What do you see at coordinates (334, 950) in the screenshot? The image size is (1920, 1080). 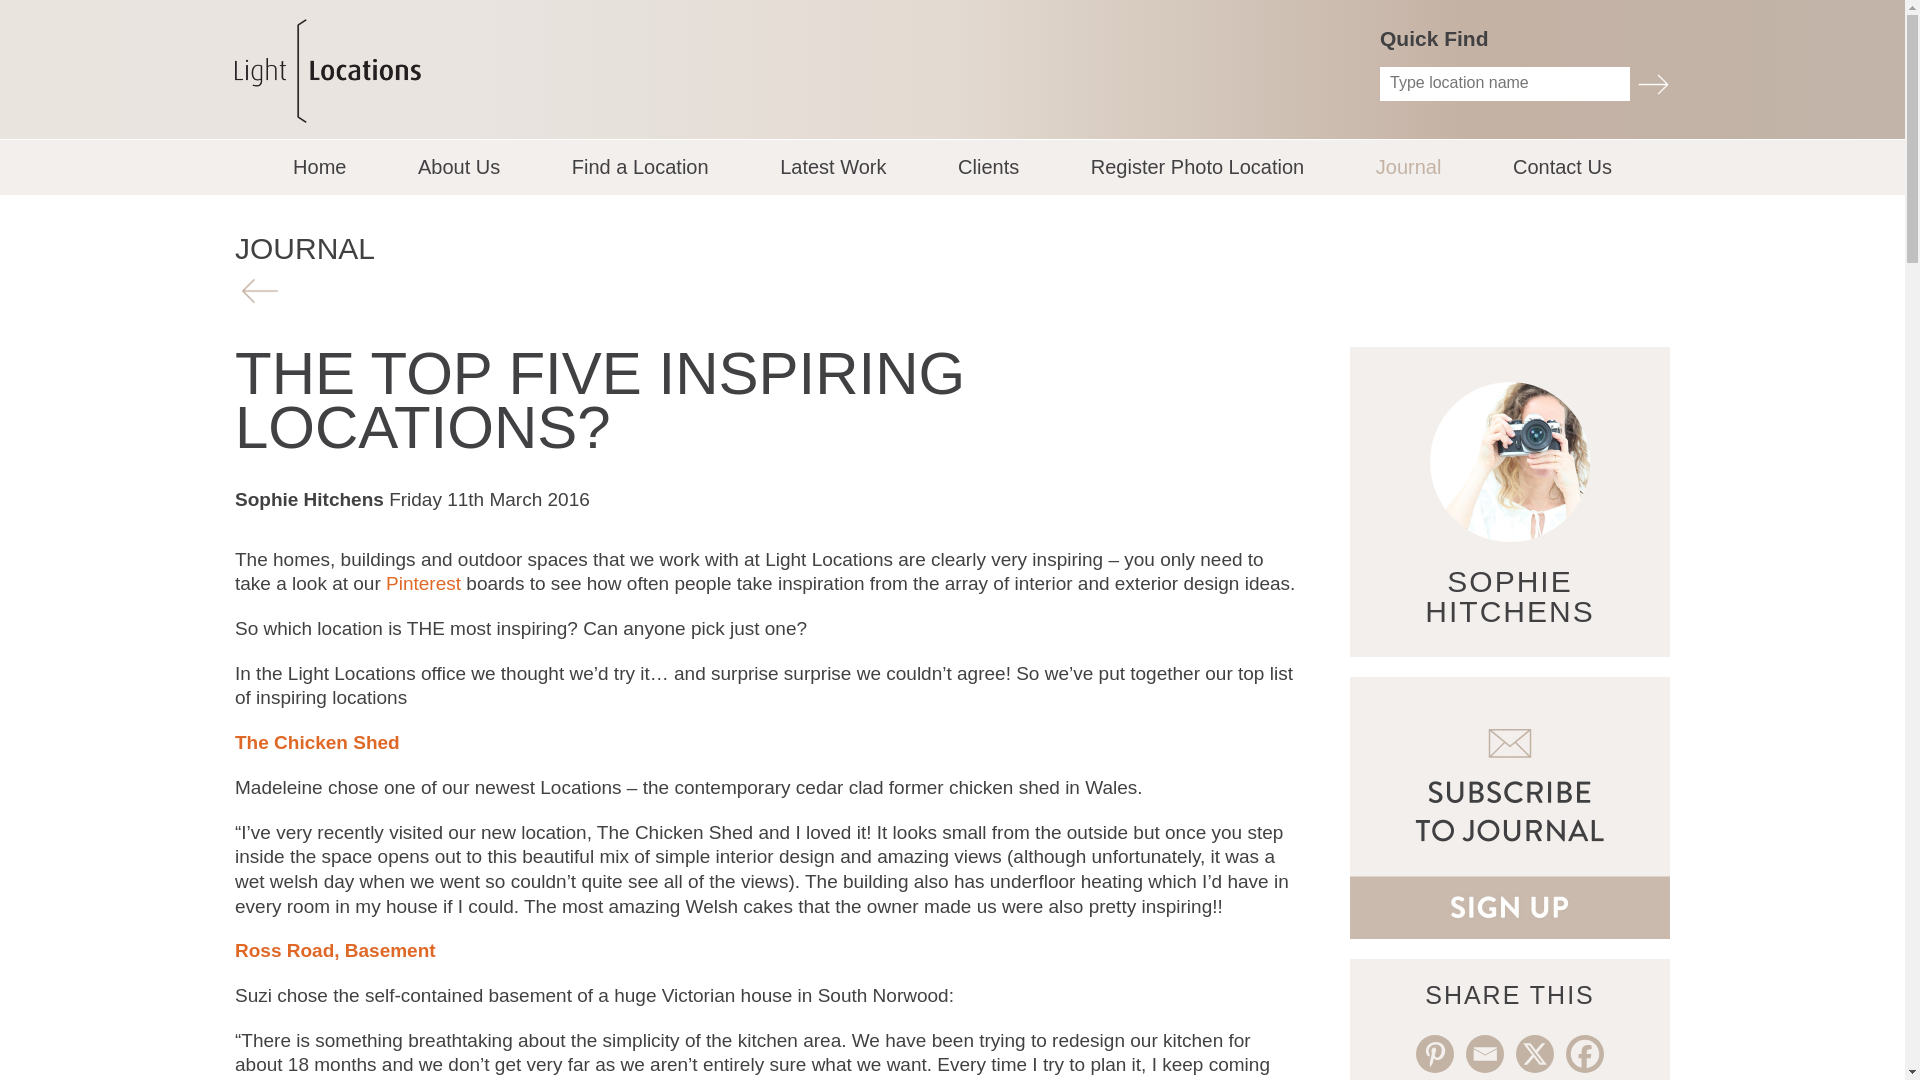 I see `Ross Road, Basement` at bounding box center [334, 950].